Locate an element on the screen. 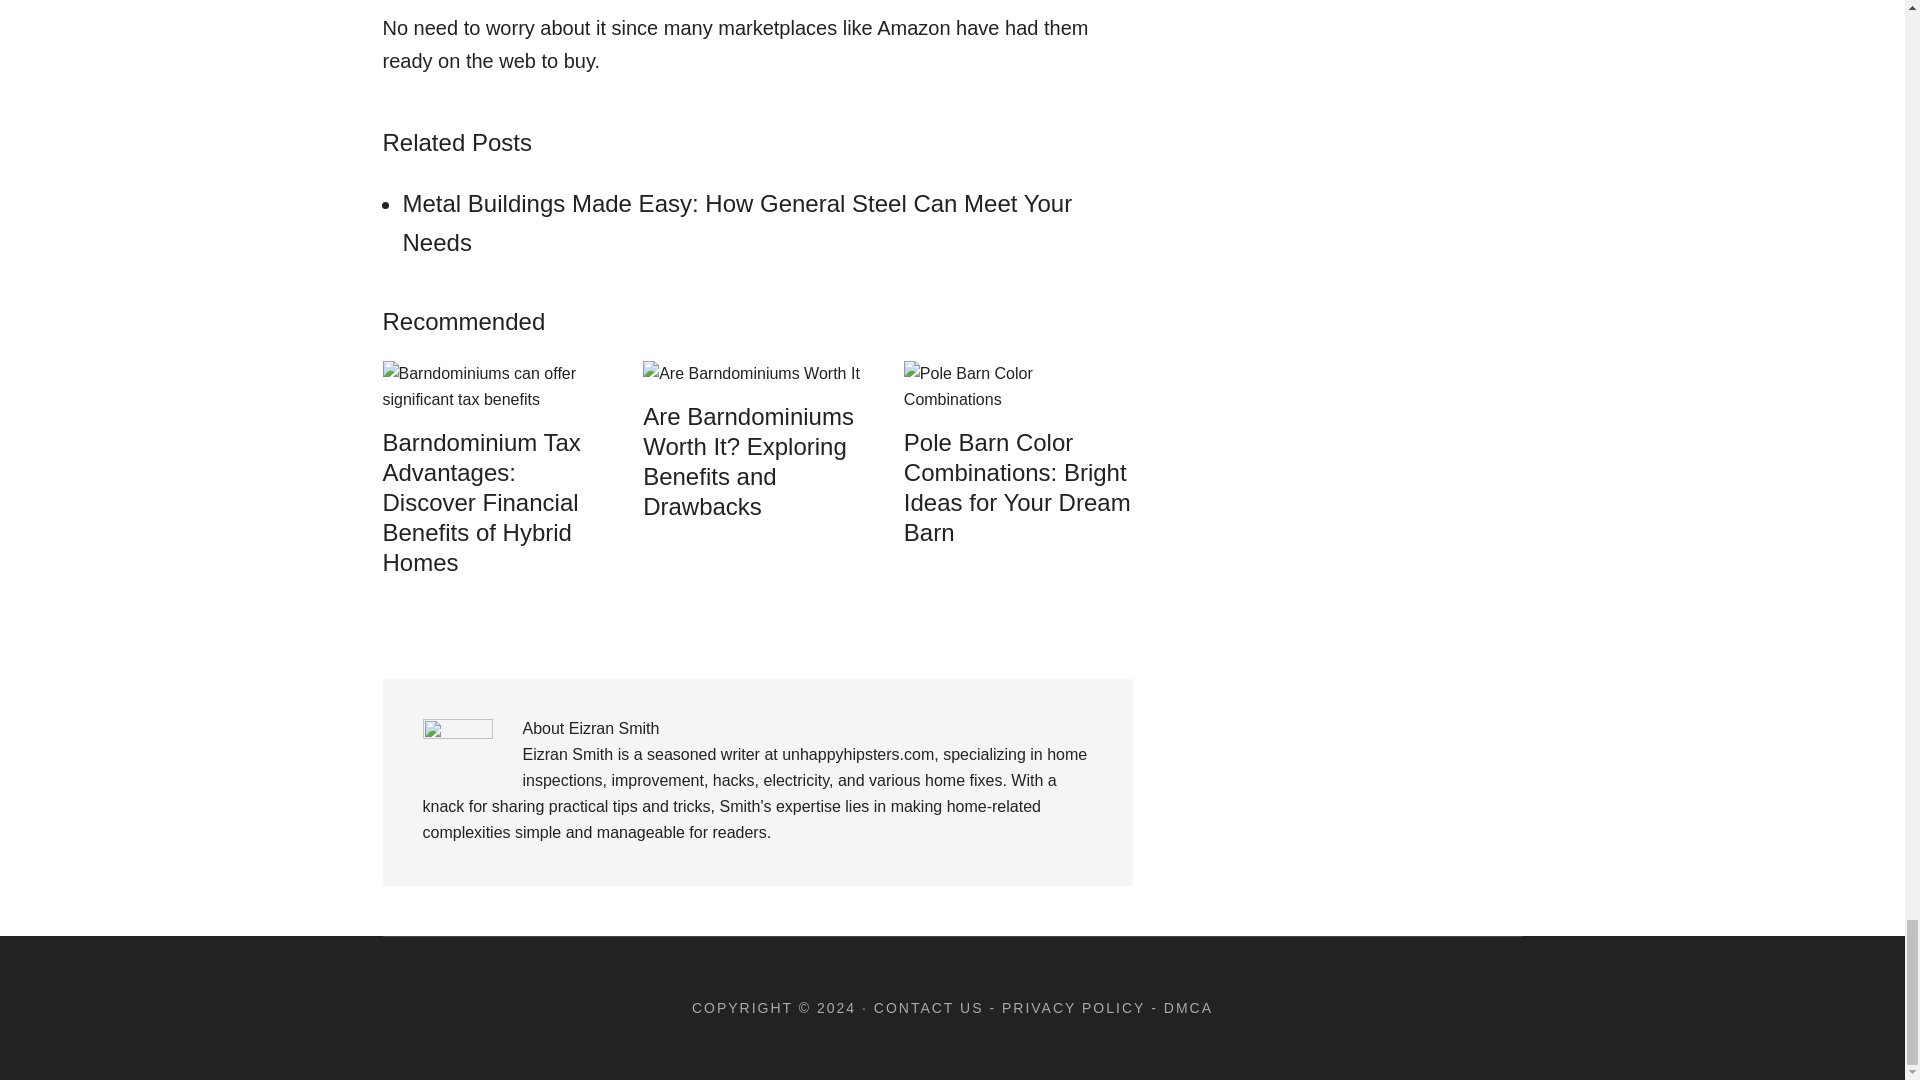 The image size is (1920, 1080). CONTACT US is located at coordinates (928, 1008).